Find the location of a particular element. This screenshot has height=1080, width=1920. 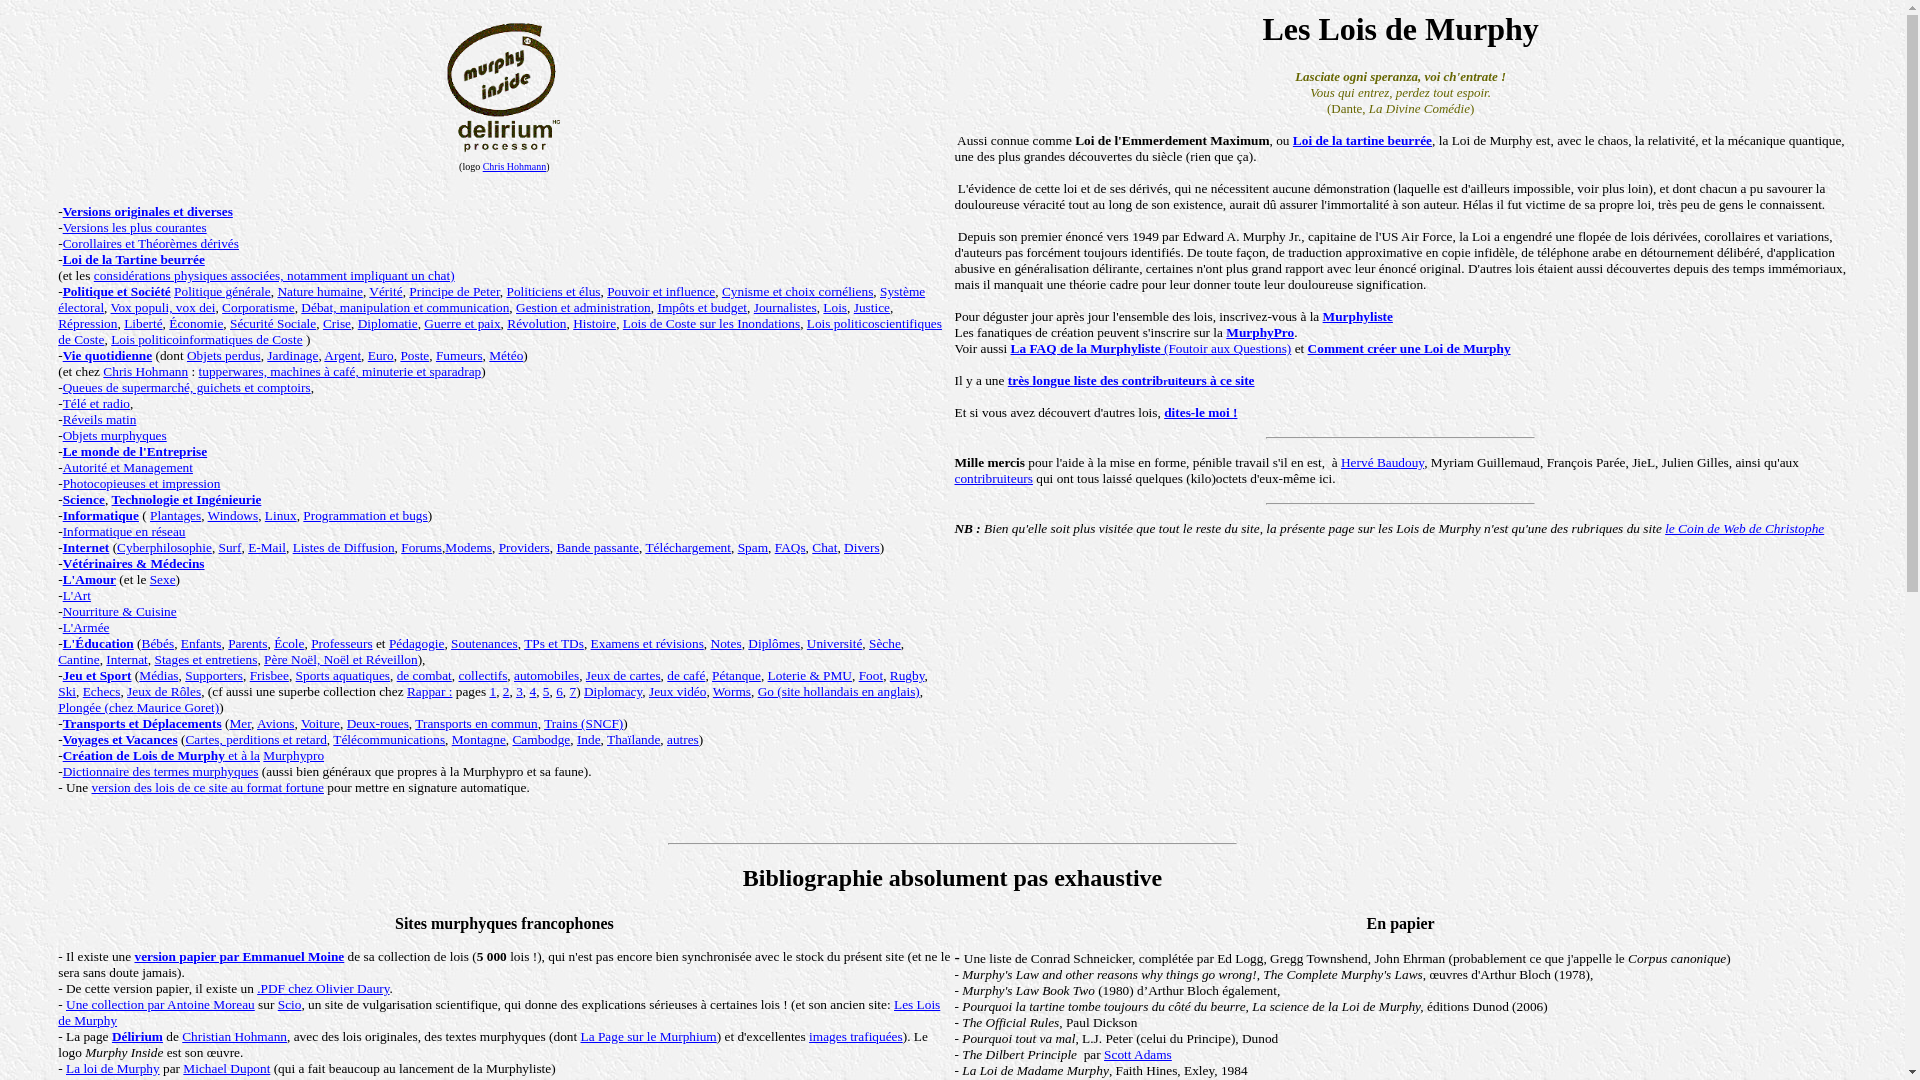

Chat is located at coordinates (824, 548).